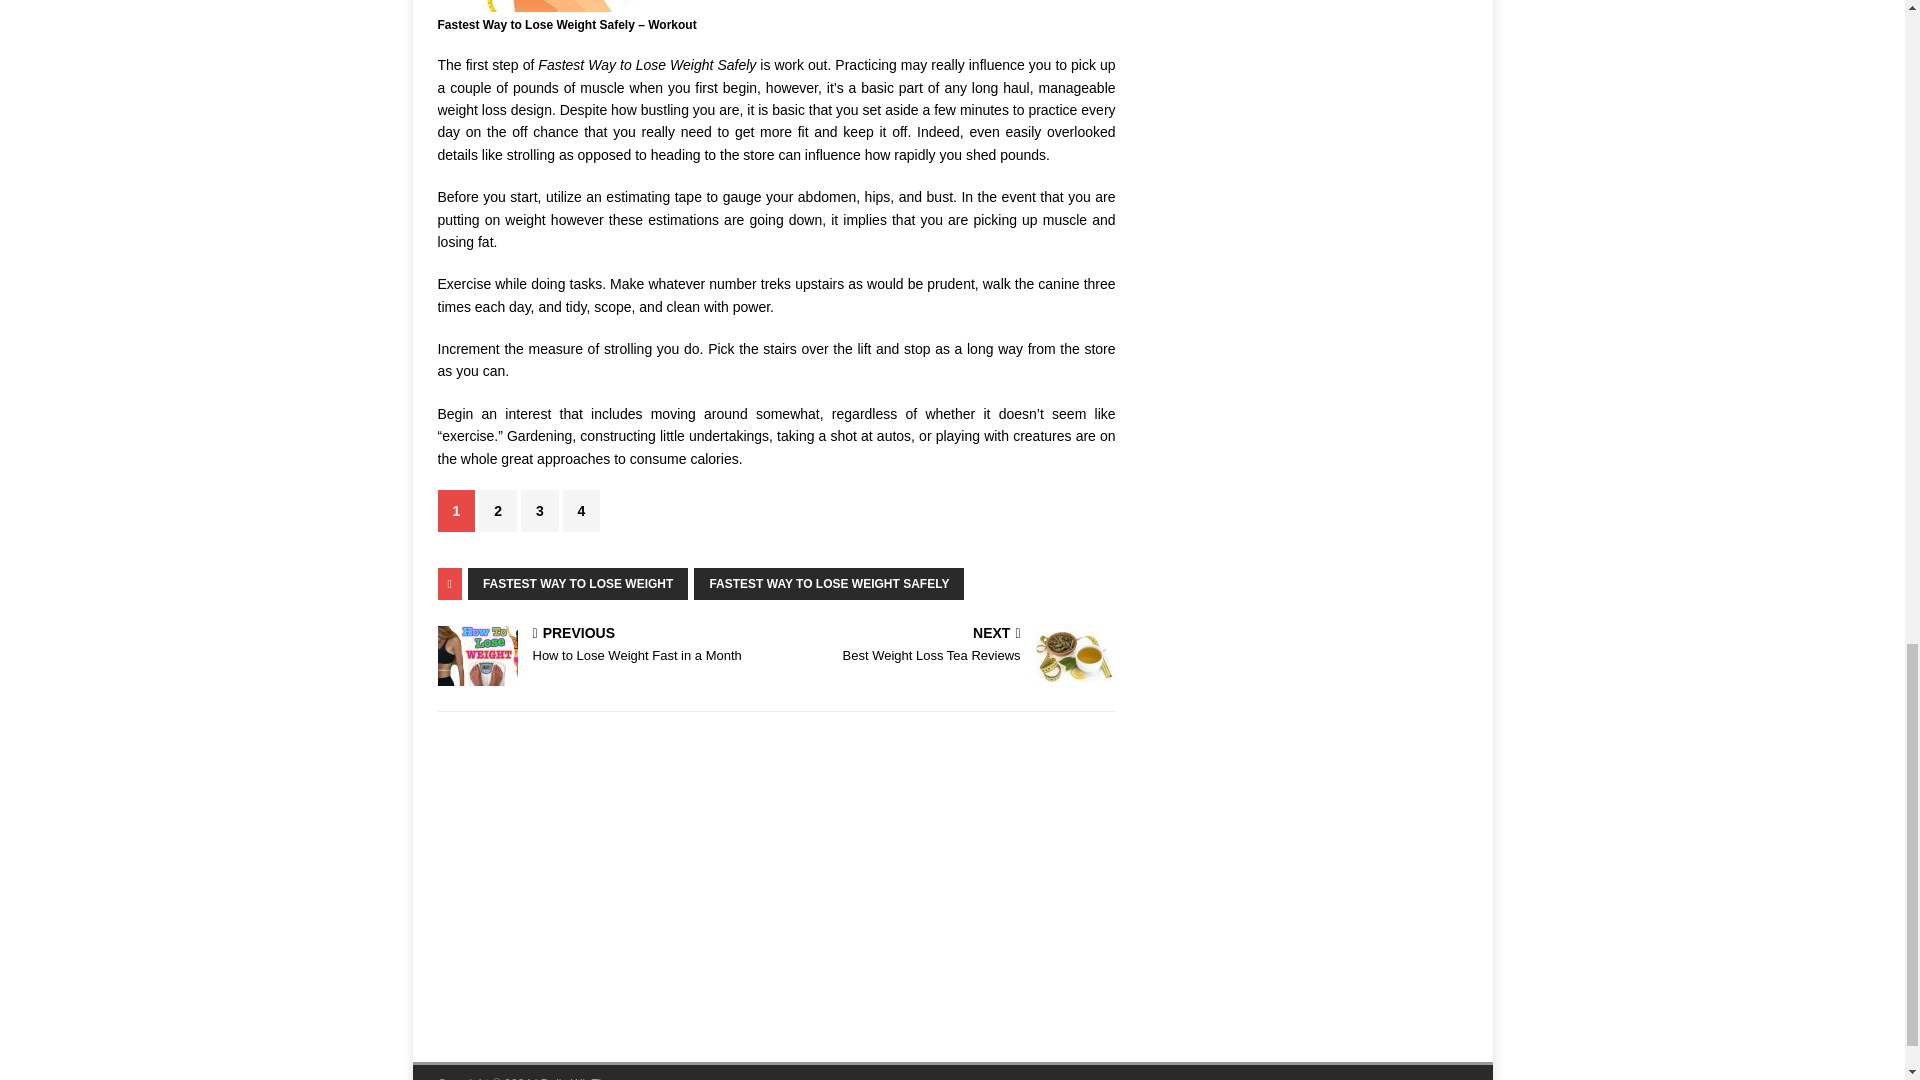 This screenshot has height=1080, width=1920. I want to click on FASTEST WAY TO LOSE WEIGHT SAFELY, so click(581, 511).